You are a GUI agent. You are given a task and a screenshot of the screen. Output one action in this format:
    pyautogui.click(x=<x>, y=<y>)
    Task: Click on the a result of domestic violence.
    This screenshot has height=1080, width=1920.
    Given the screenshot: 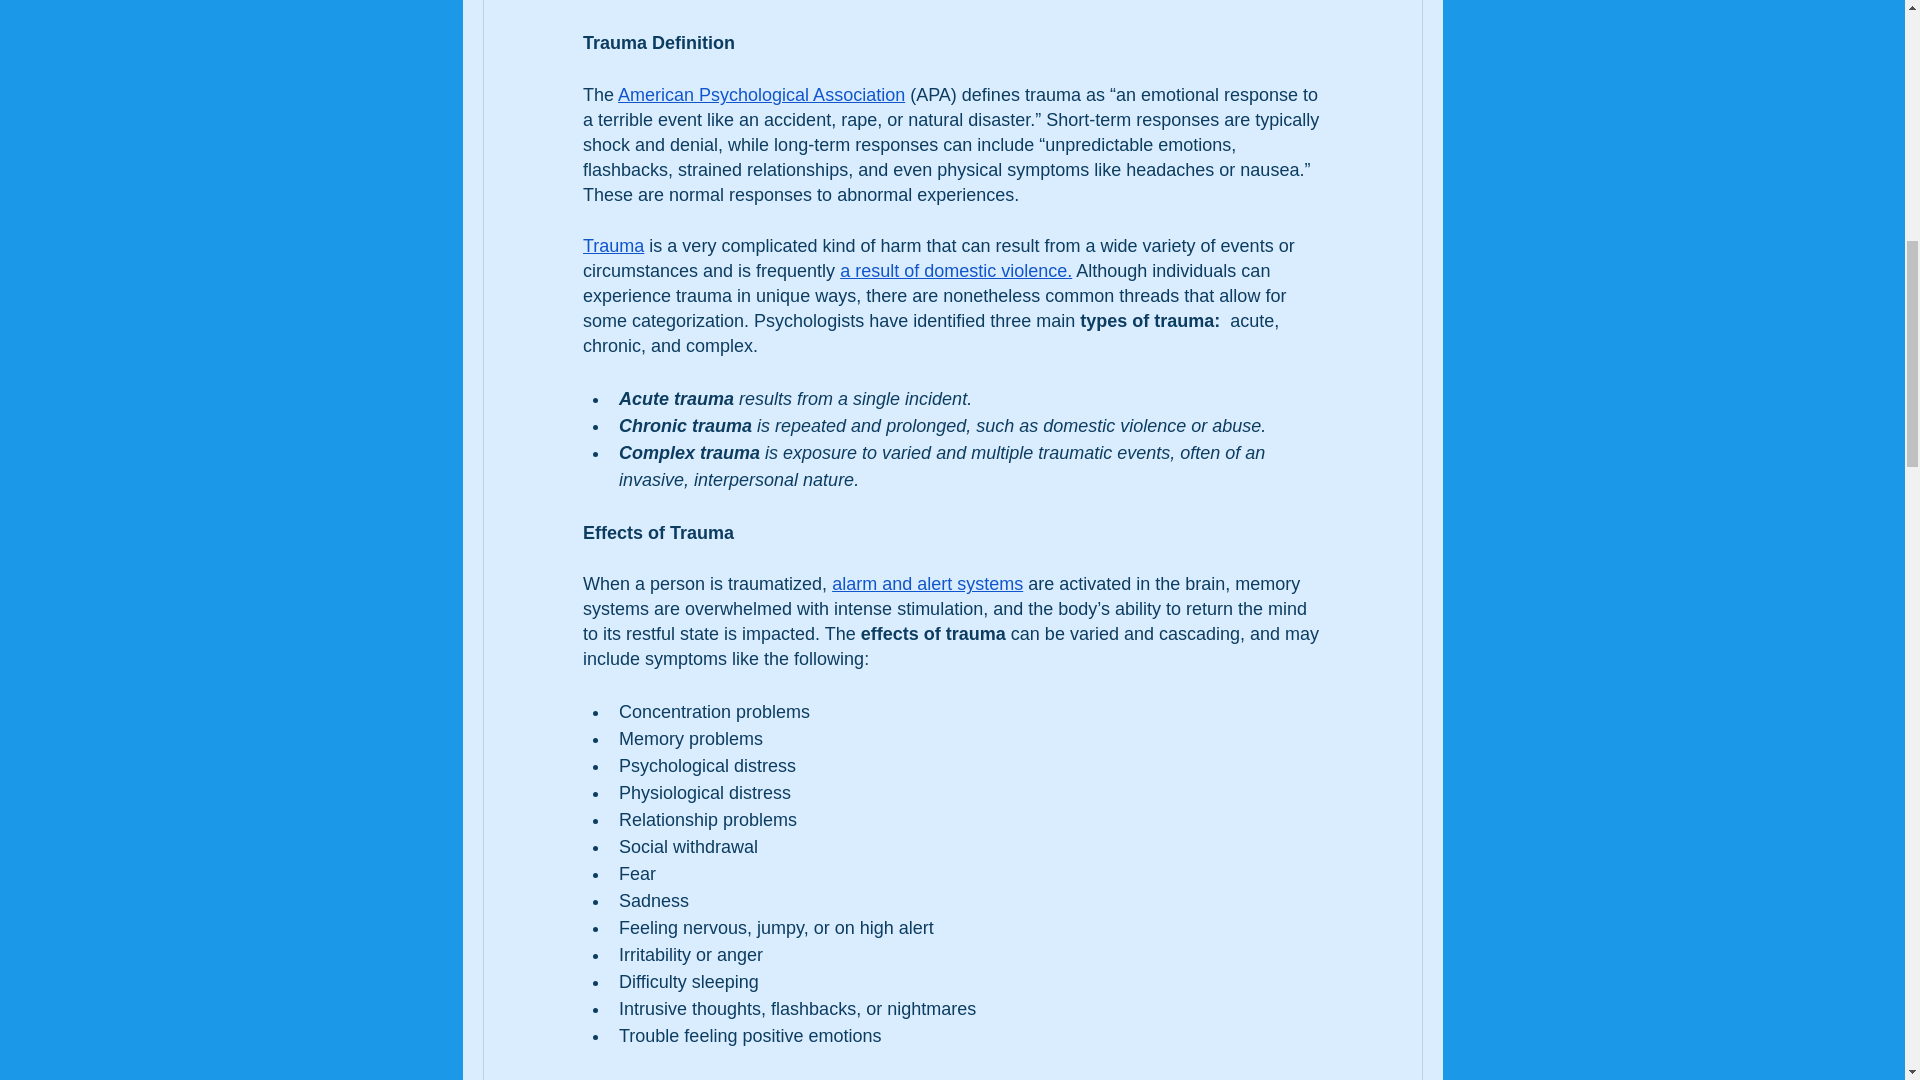 What is the action you would take?
    pyautogui.click(x=956, y=270)
    